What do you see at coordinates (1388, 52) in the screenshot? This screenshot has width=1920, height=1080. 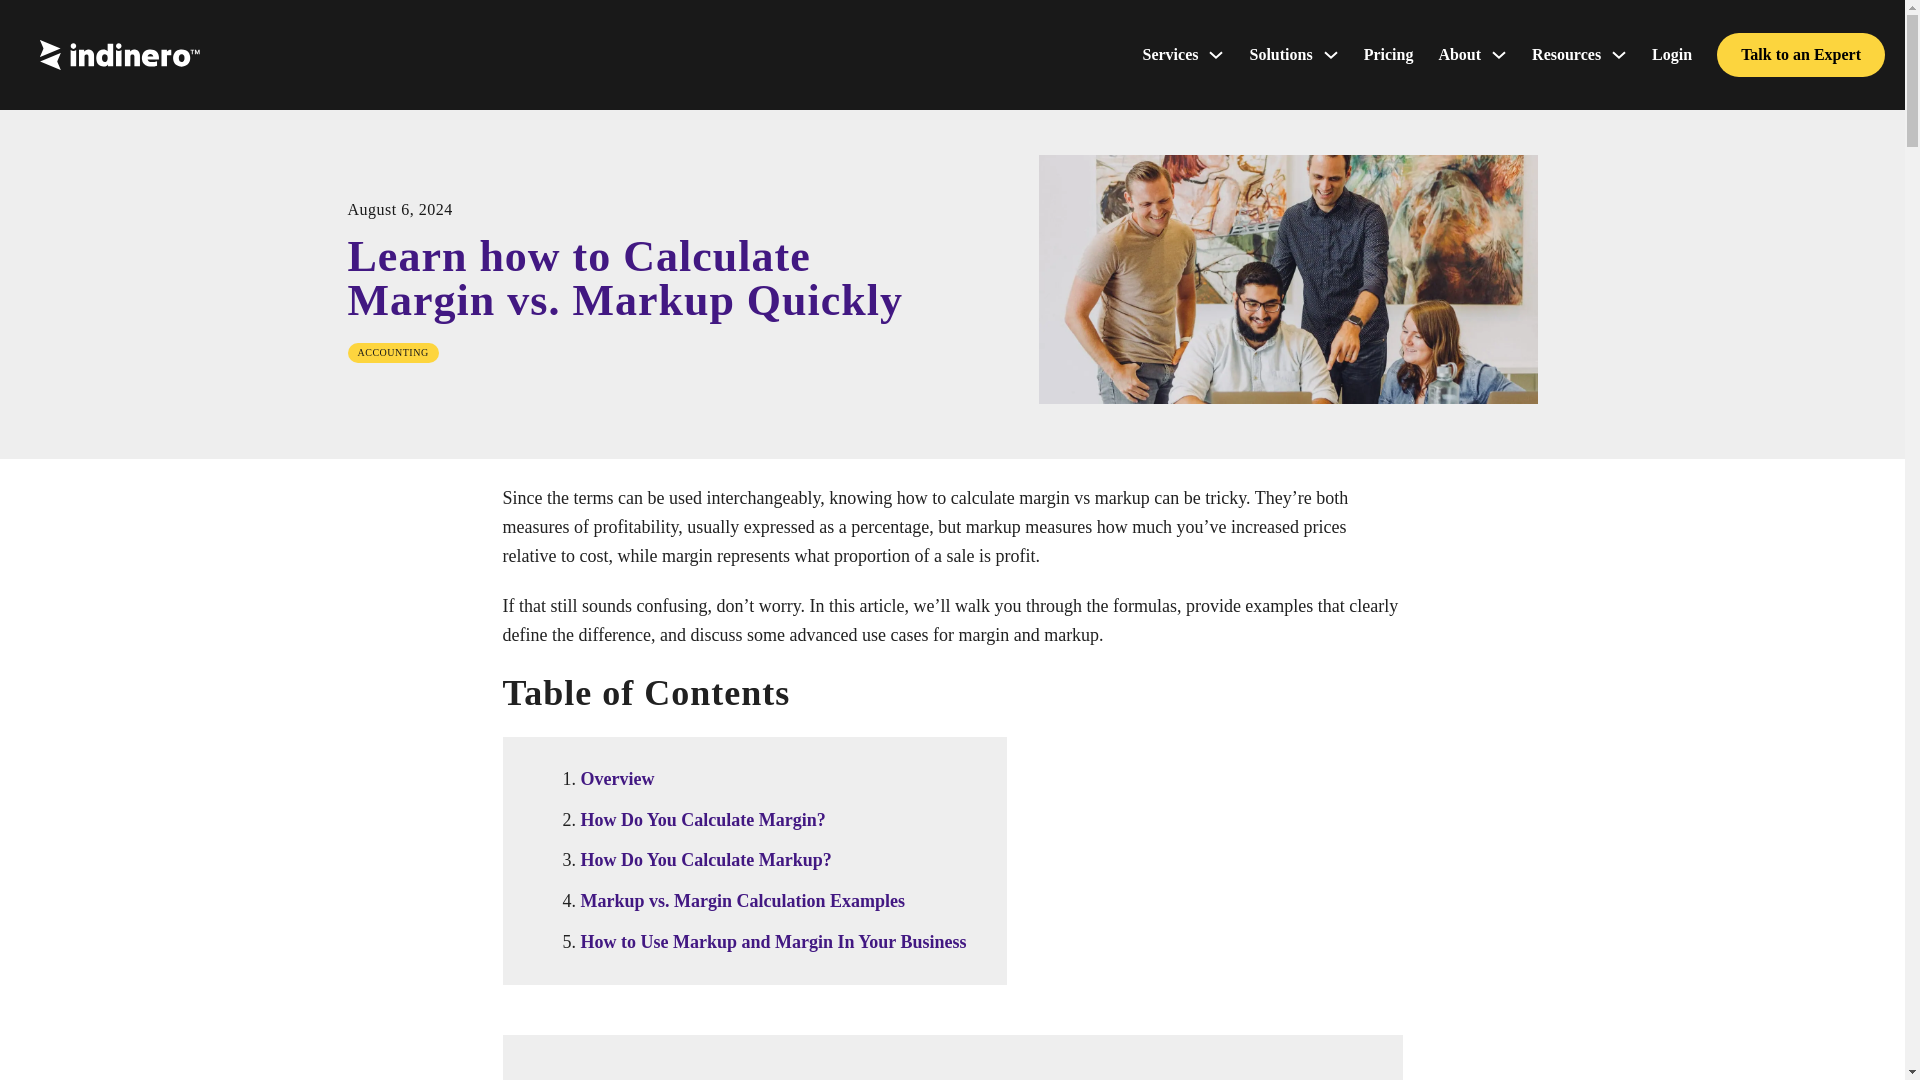 I see `Pricing` at bounding box center [1388, 52].